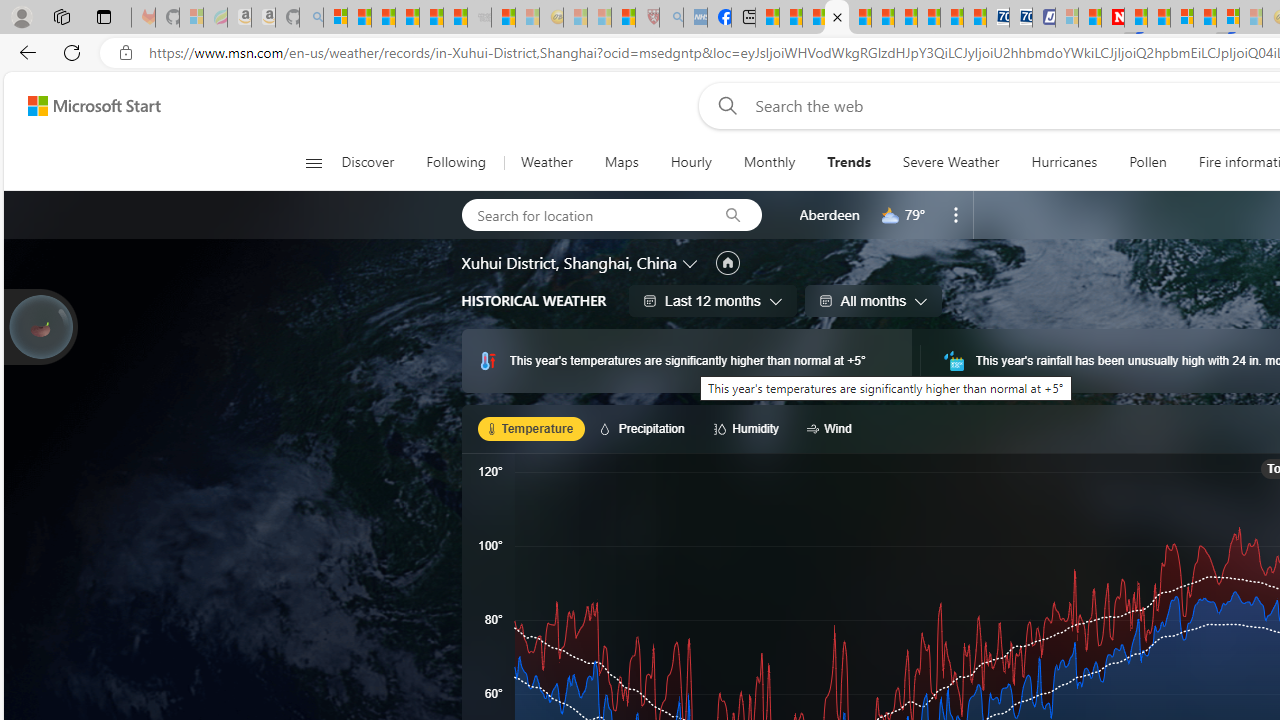 This screenshot has width=1280, height=720. I want to click on Monthly, so click(769, 162).